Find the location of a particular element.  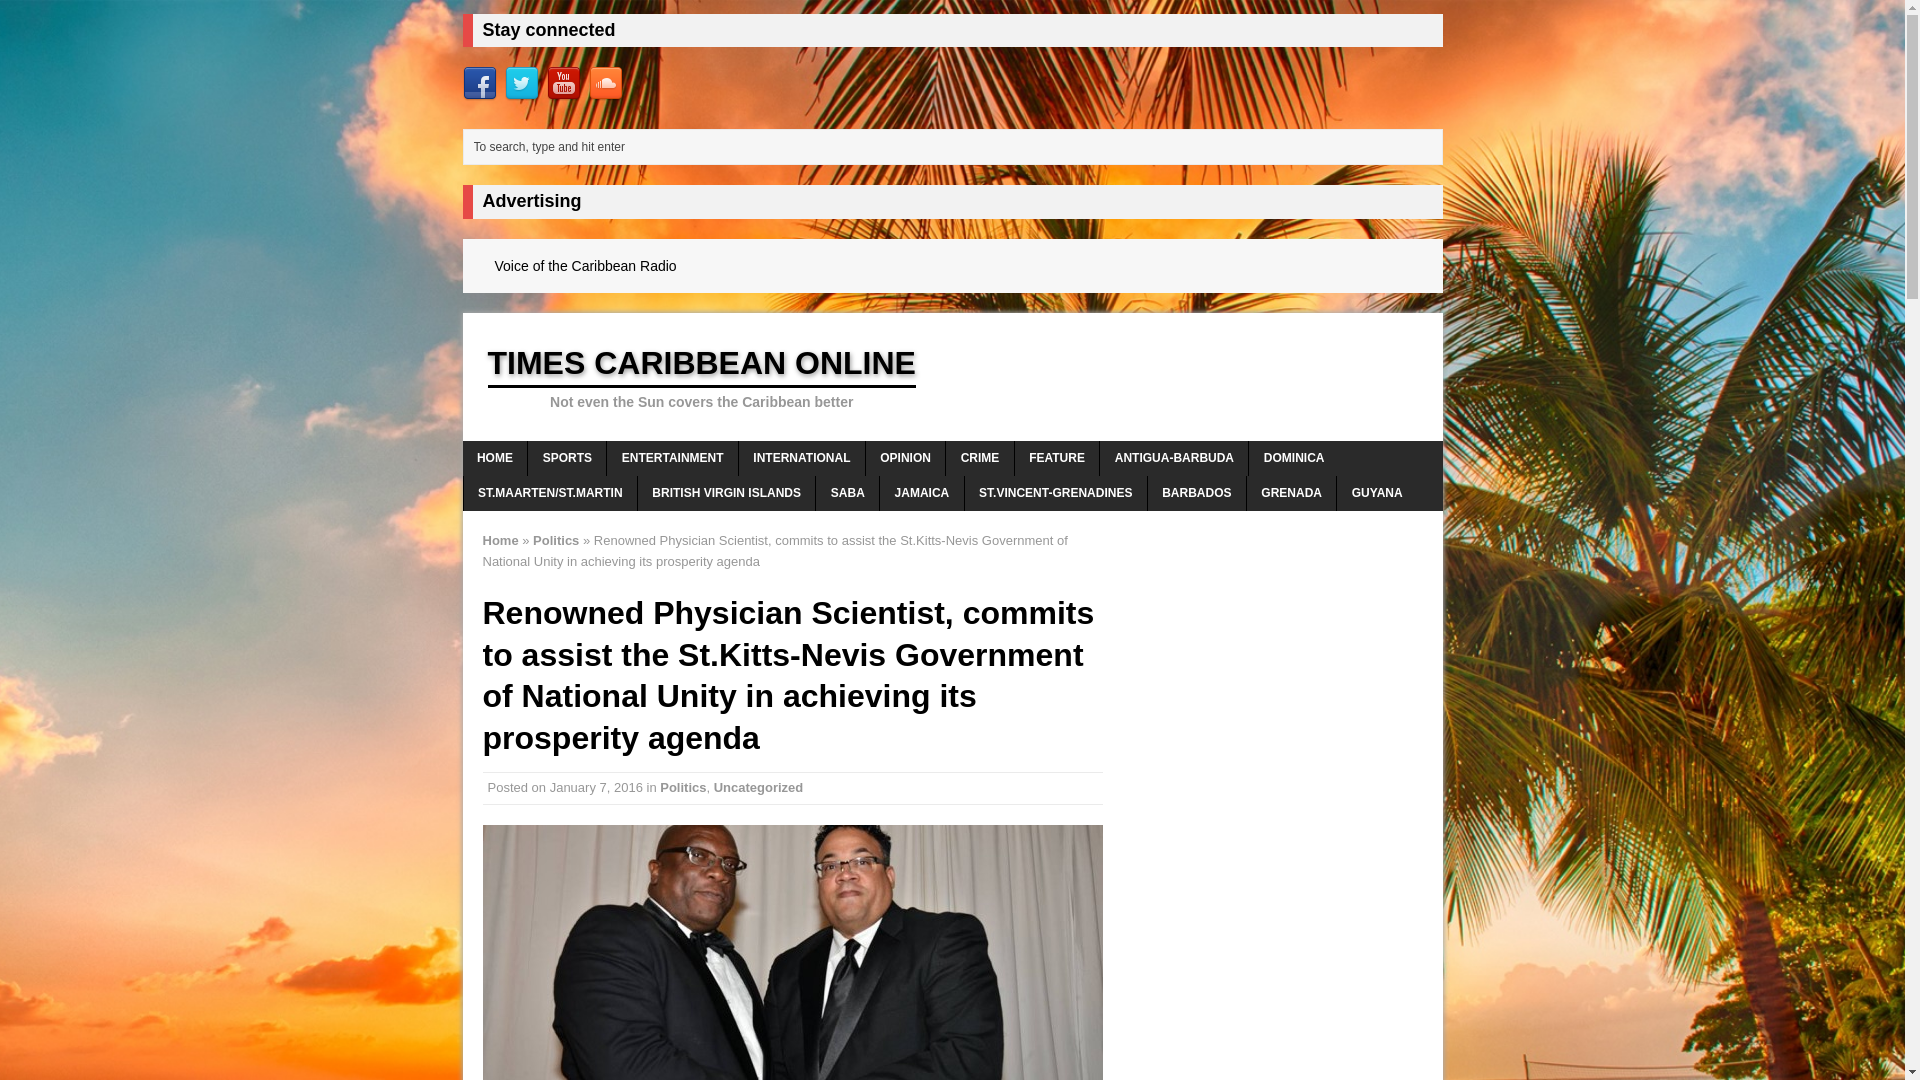

ENTERTAINMENT is located at coordinates (672, 458).